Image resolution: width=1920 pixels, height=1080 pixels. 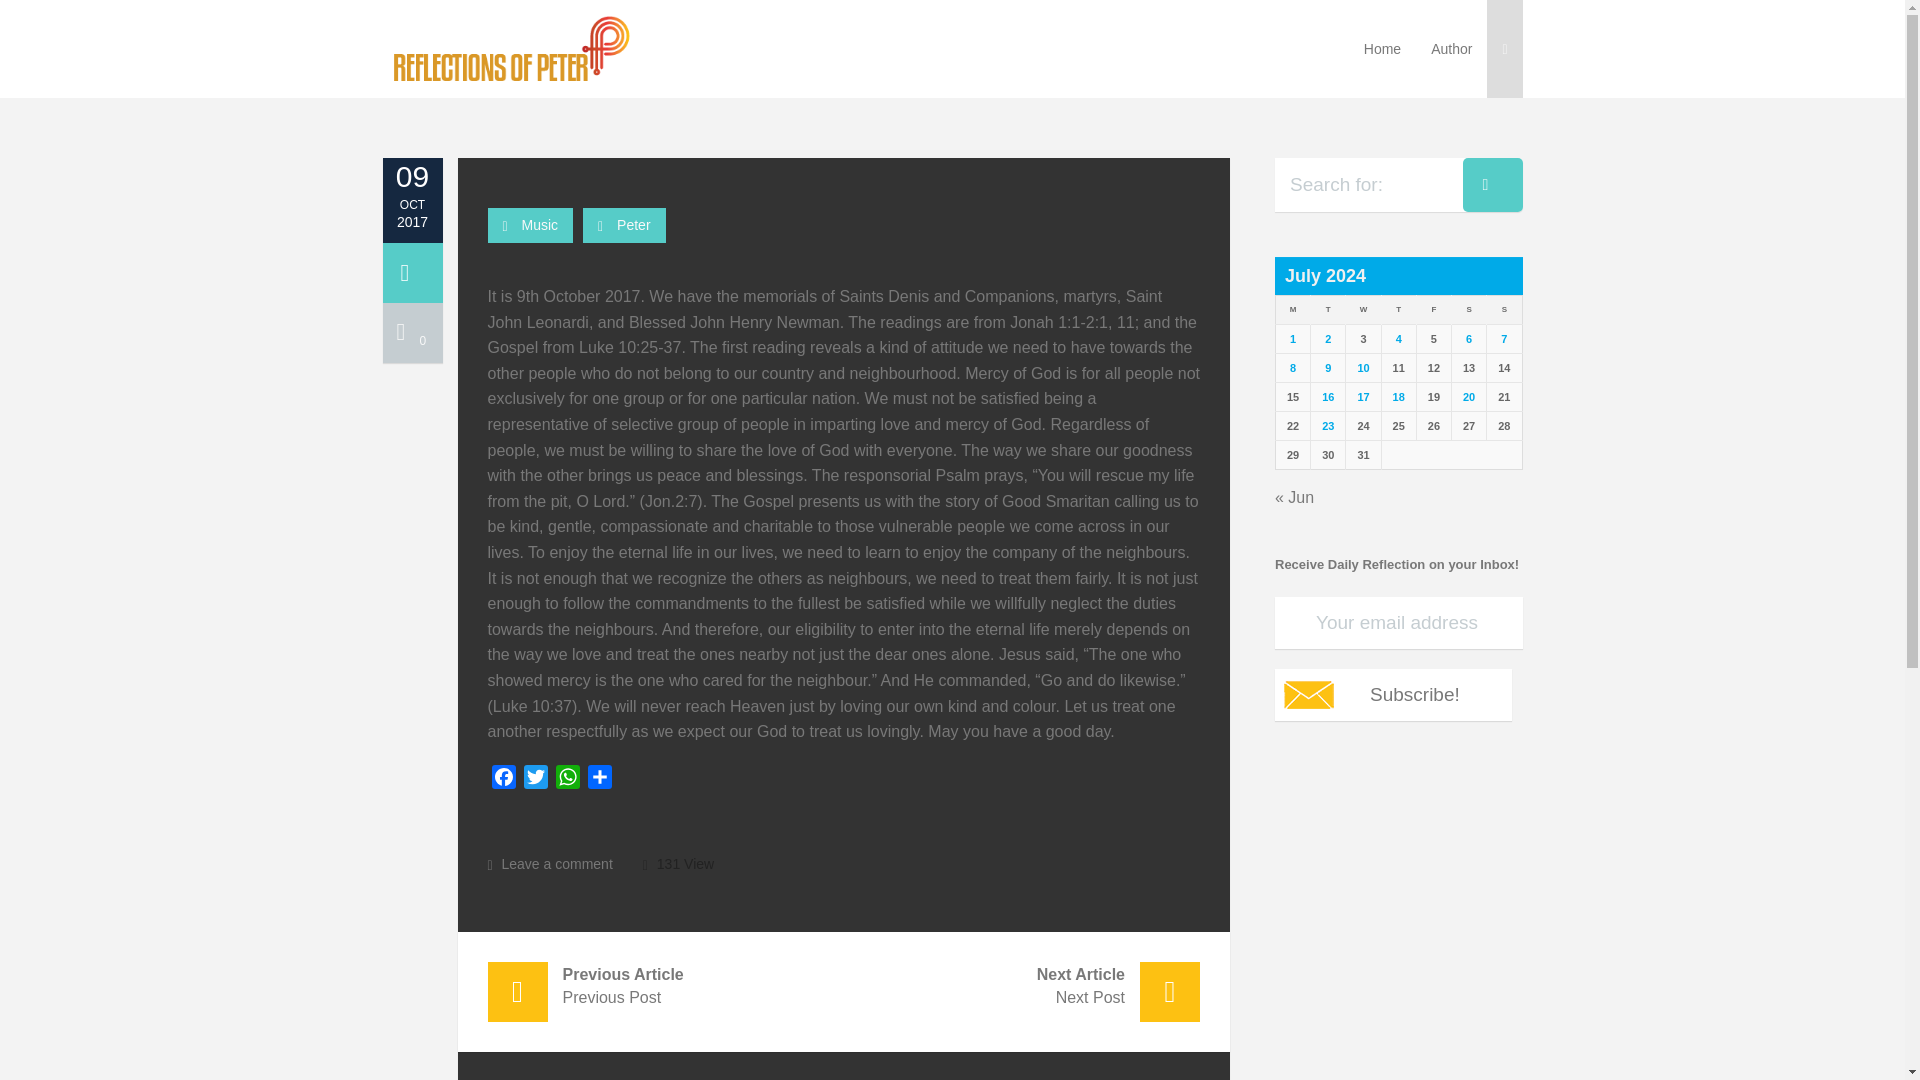 I want to click on Monday, so click(x=1294, y=310).